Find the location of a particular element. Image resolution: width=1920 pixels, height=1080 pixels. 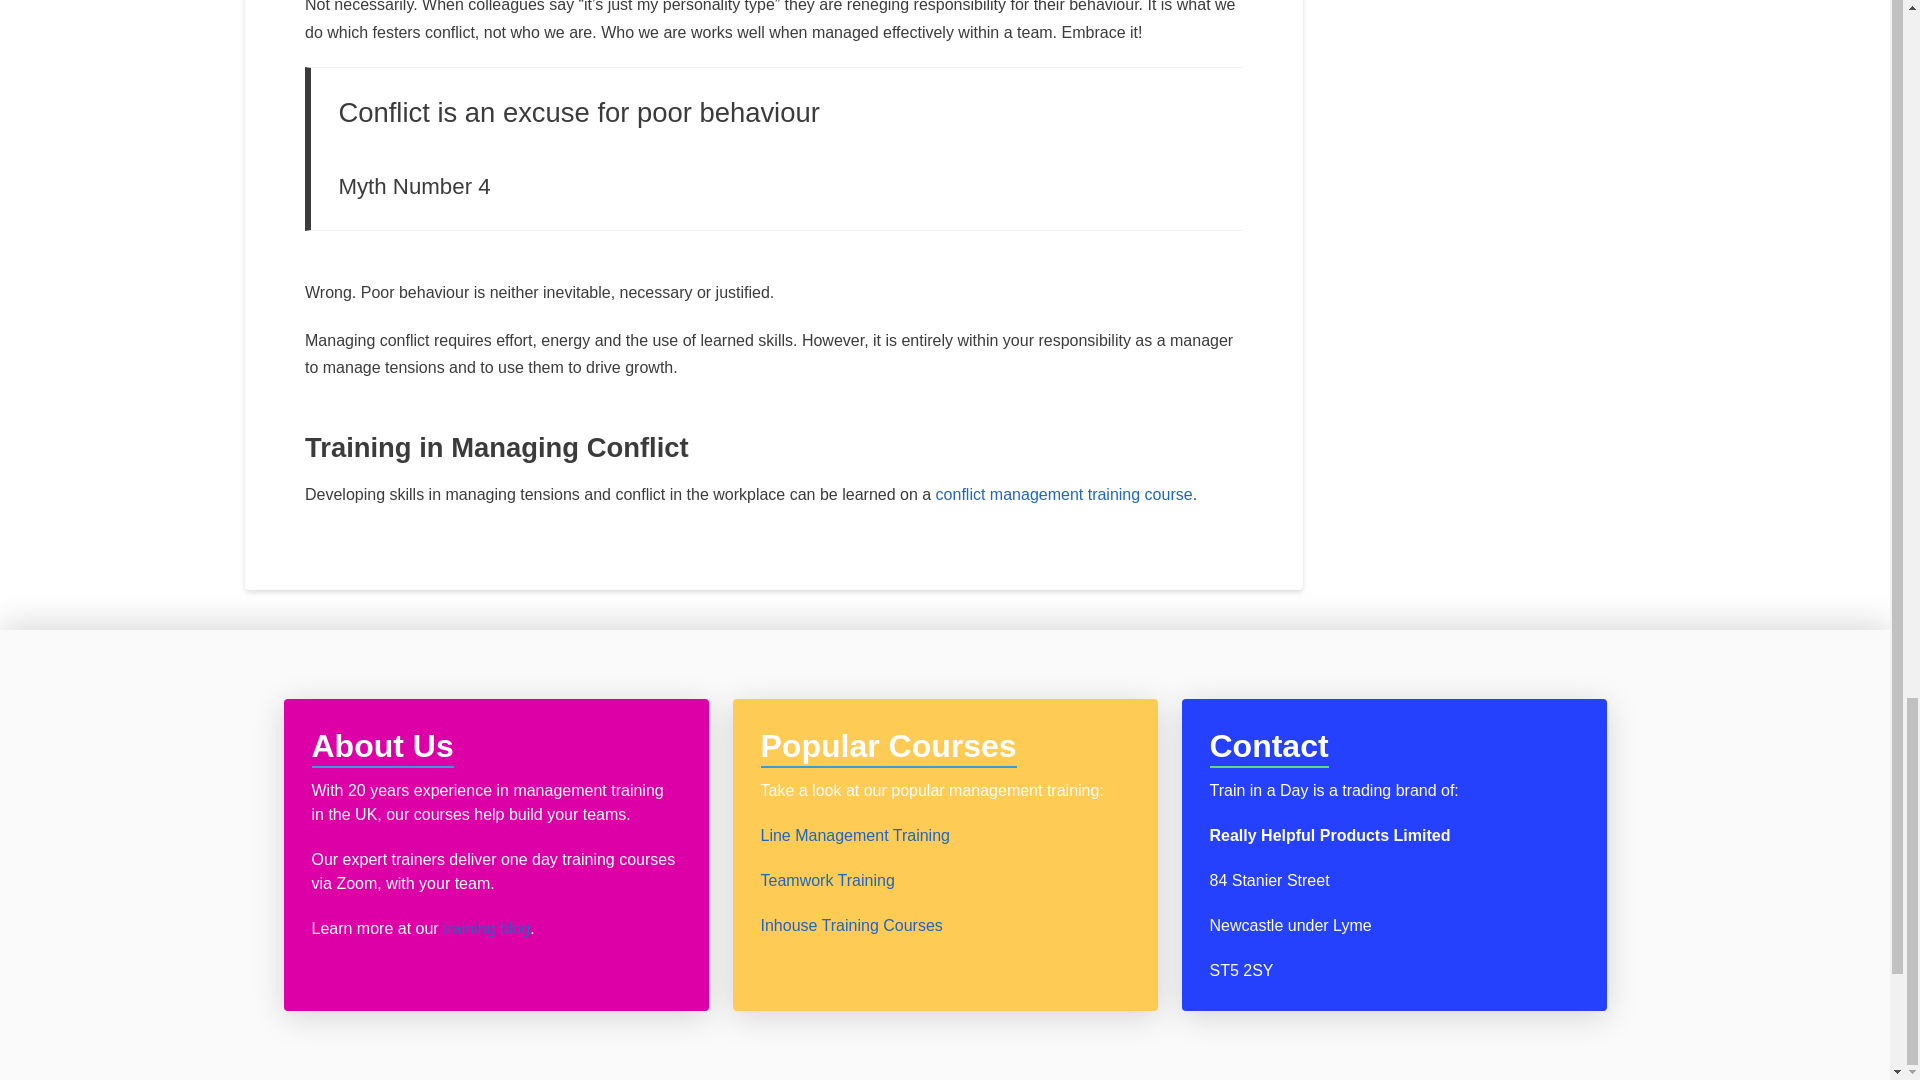

training blog is located at coordinates (486, 928).